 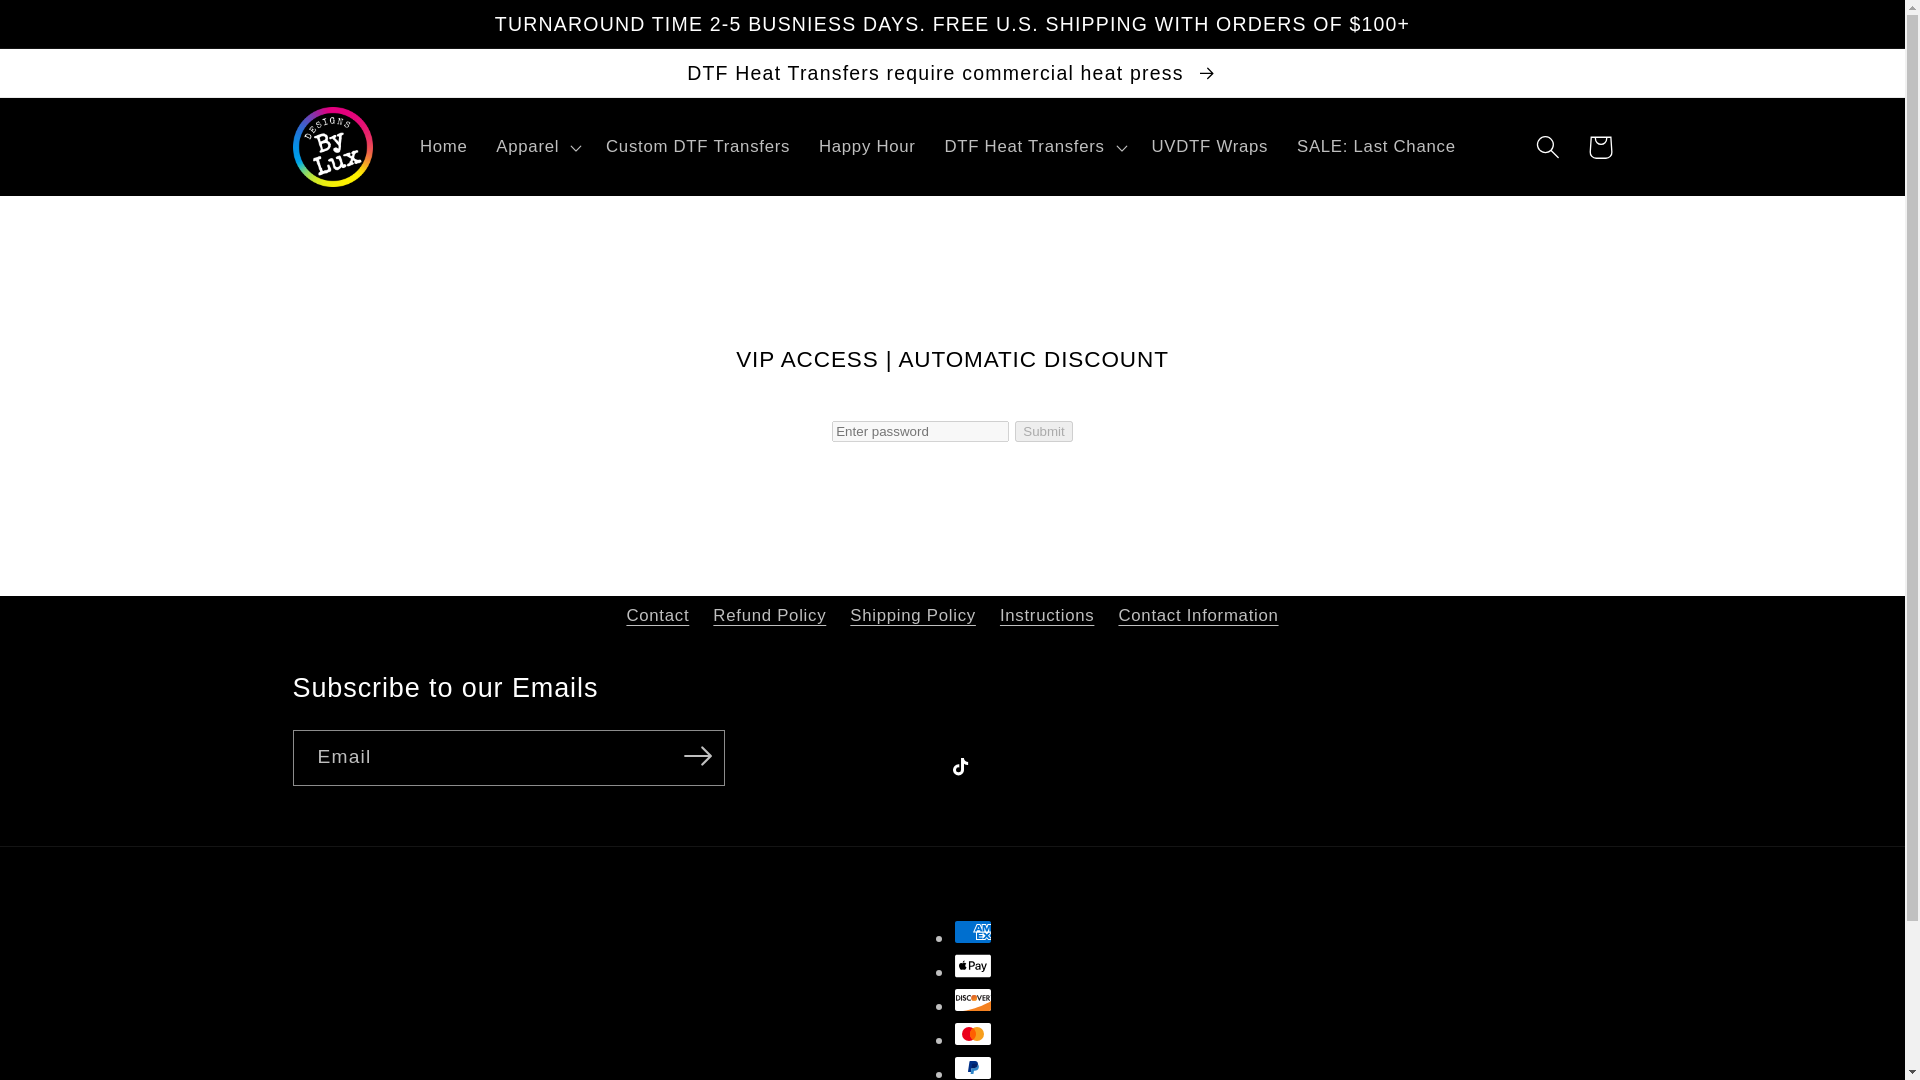 What do you see at coordinates (74, 28) in the screenshot?
I see `Skip to content` at bounding box center [74, 28].